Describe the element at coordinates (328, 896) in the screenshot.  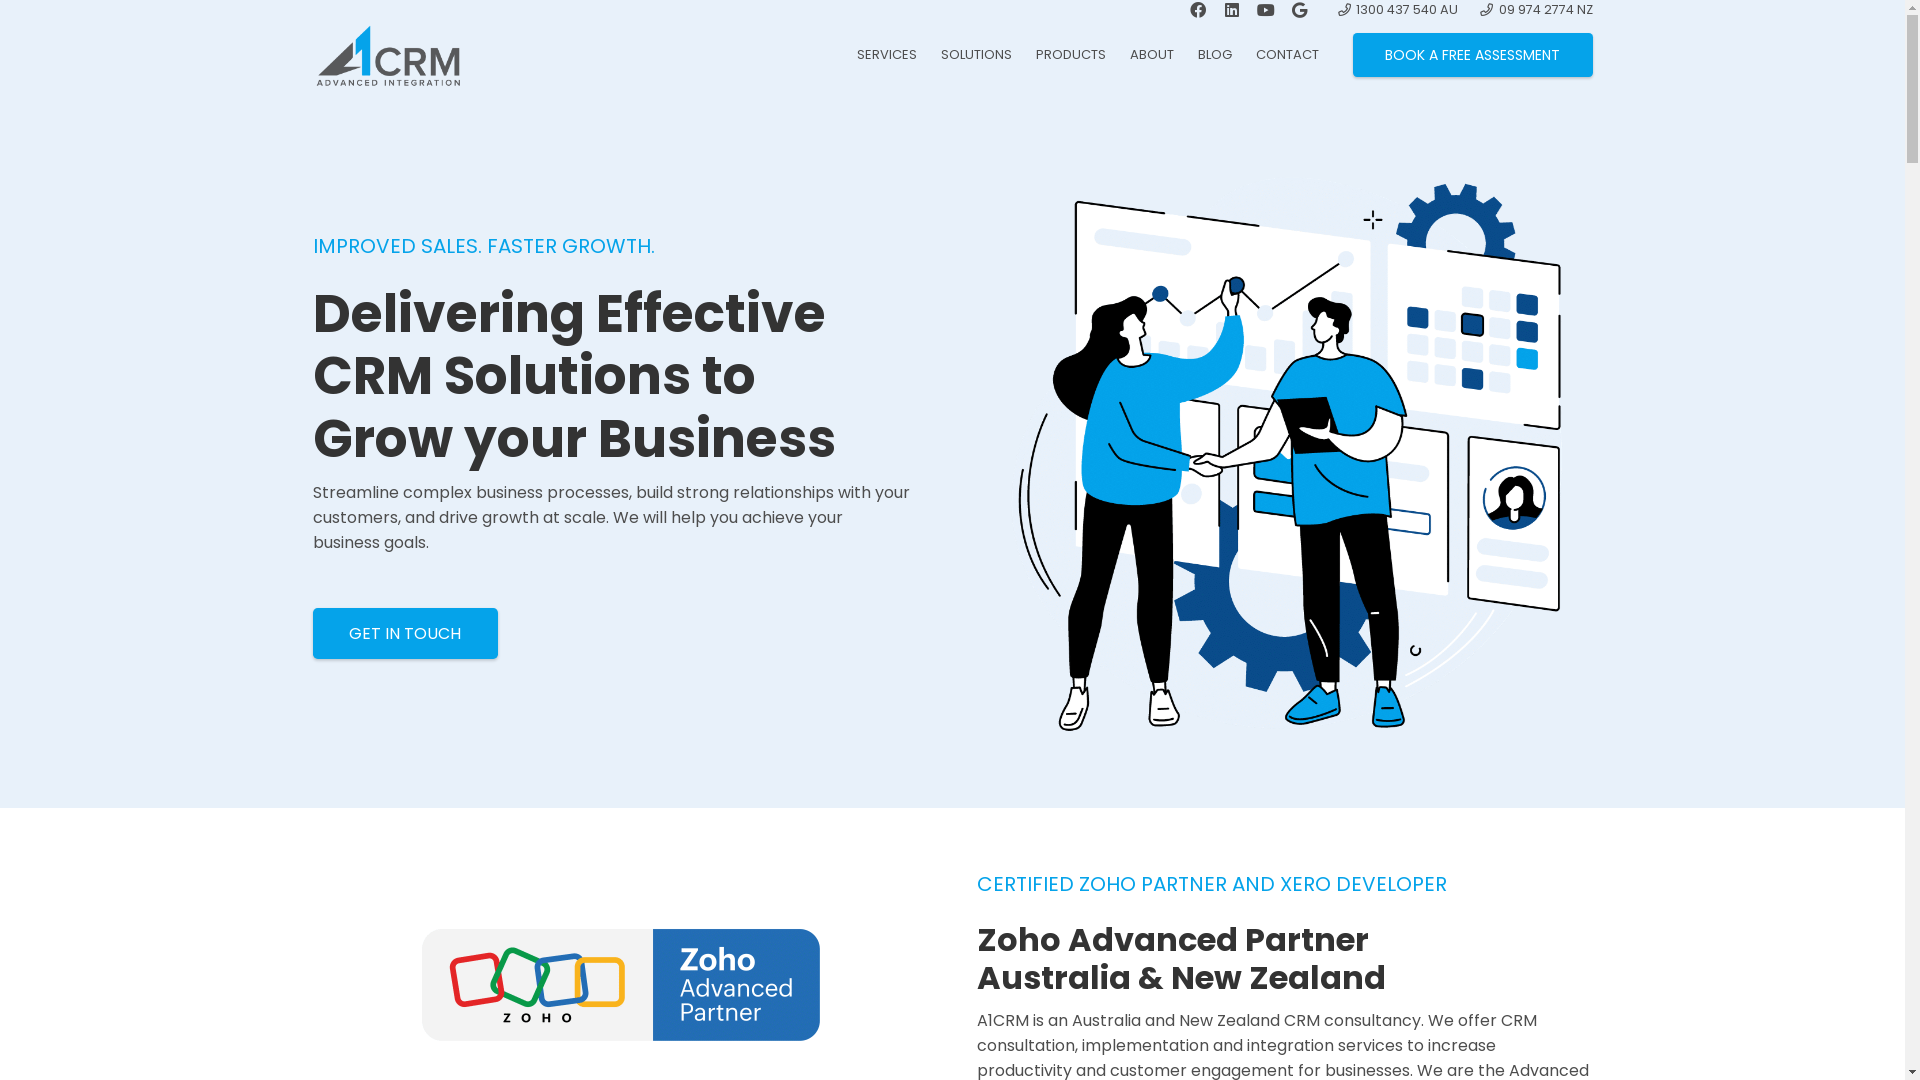
I see `Facebook` at that location.